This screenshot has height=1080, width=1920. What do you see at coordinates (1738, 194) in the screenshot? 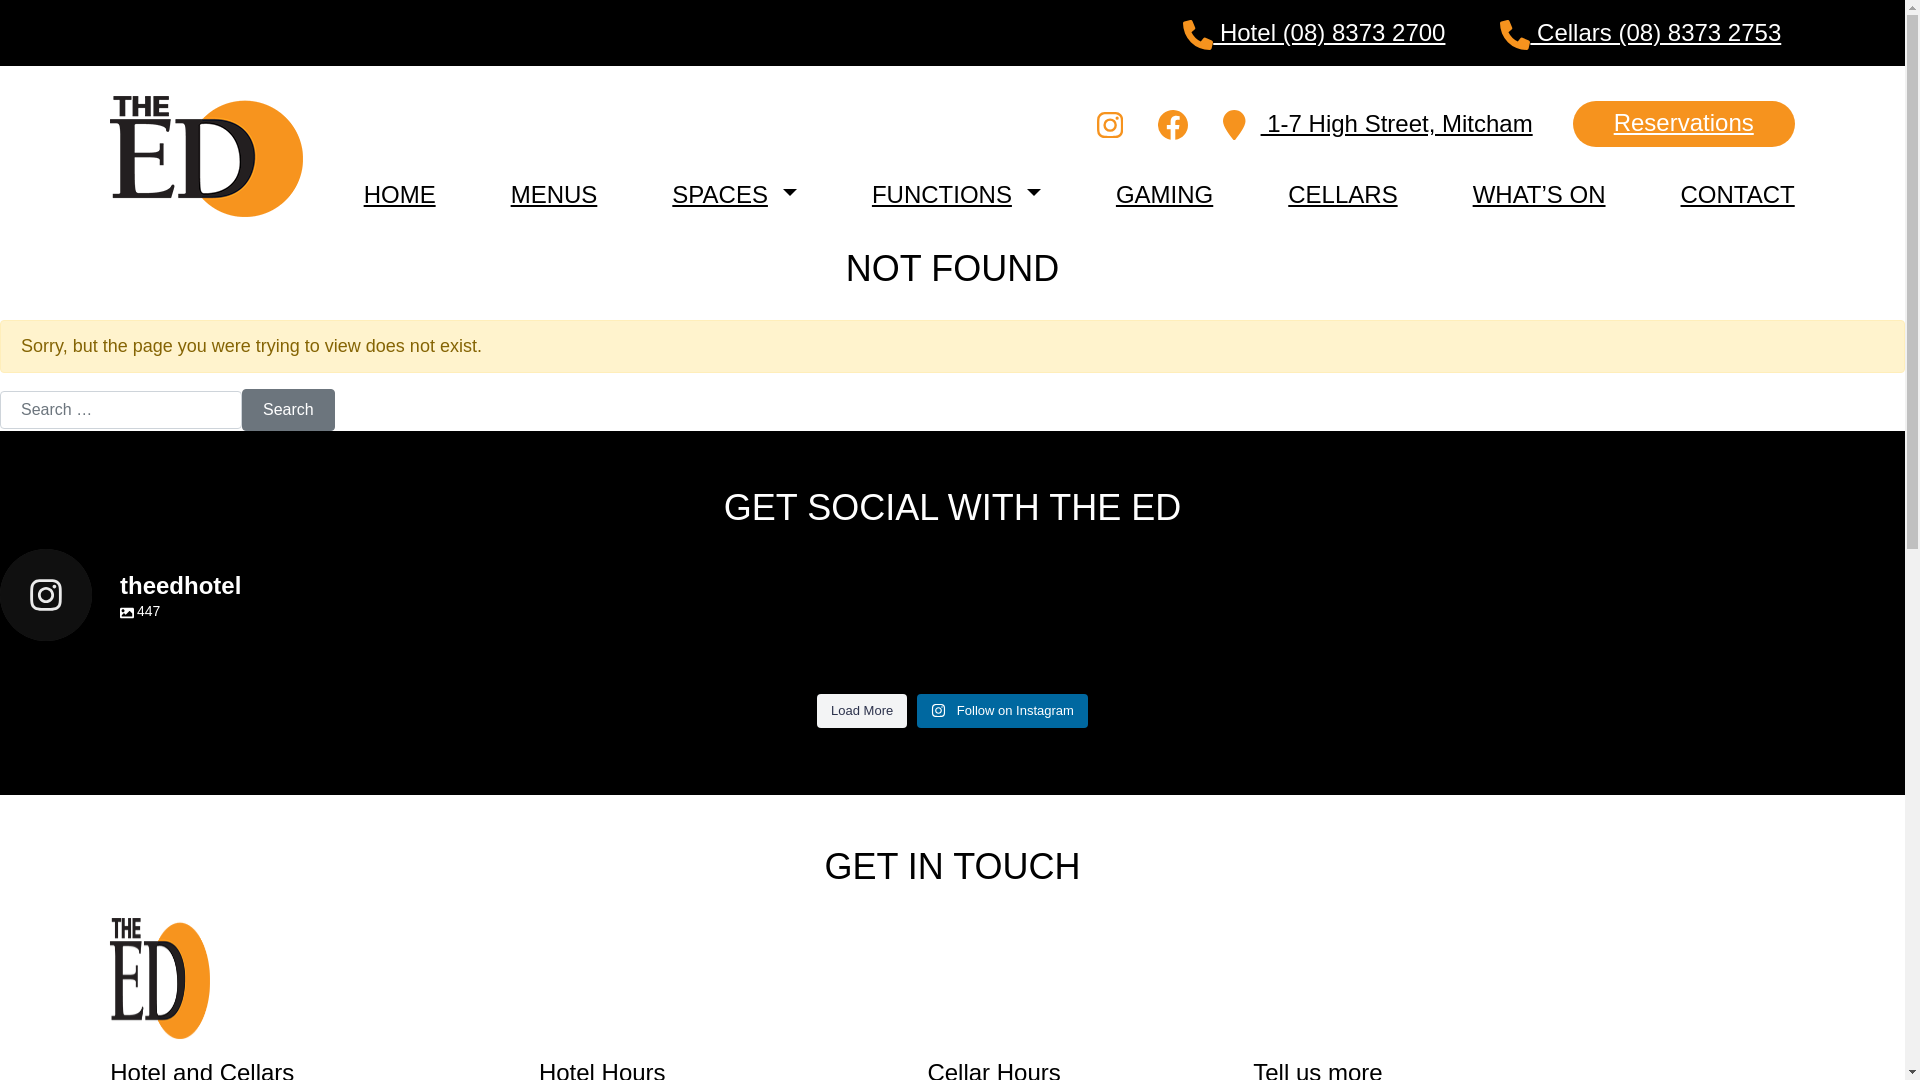
I see `CONTACT` at bounding box center [1738, 194].